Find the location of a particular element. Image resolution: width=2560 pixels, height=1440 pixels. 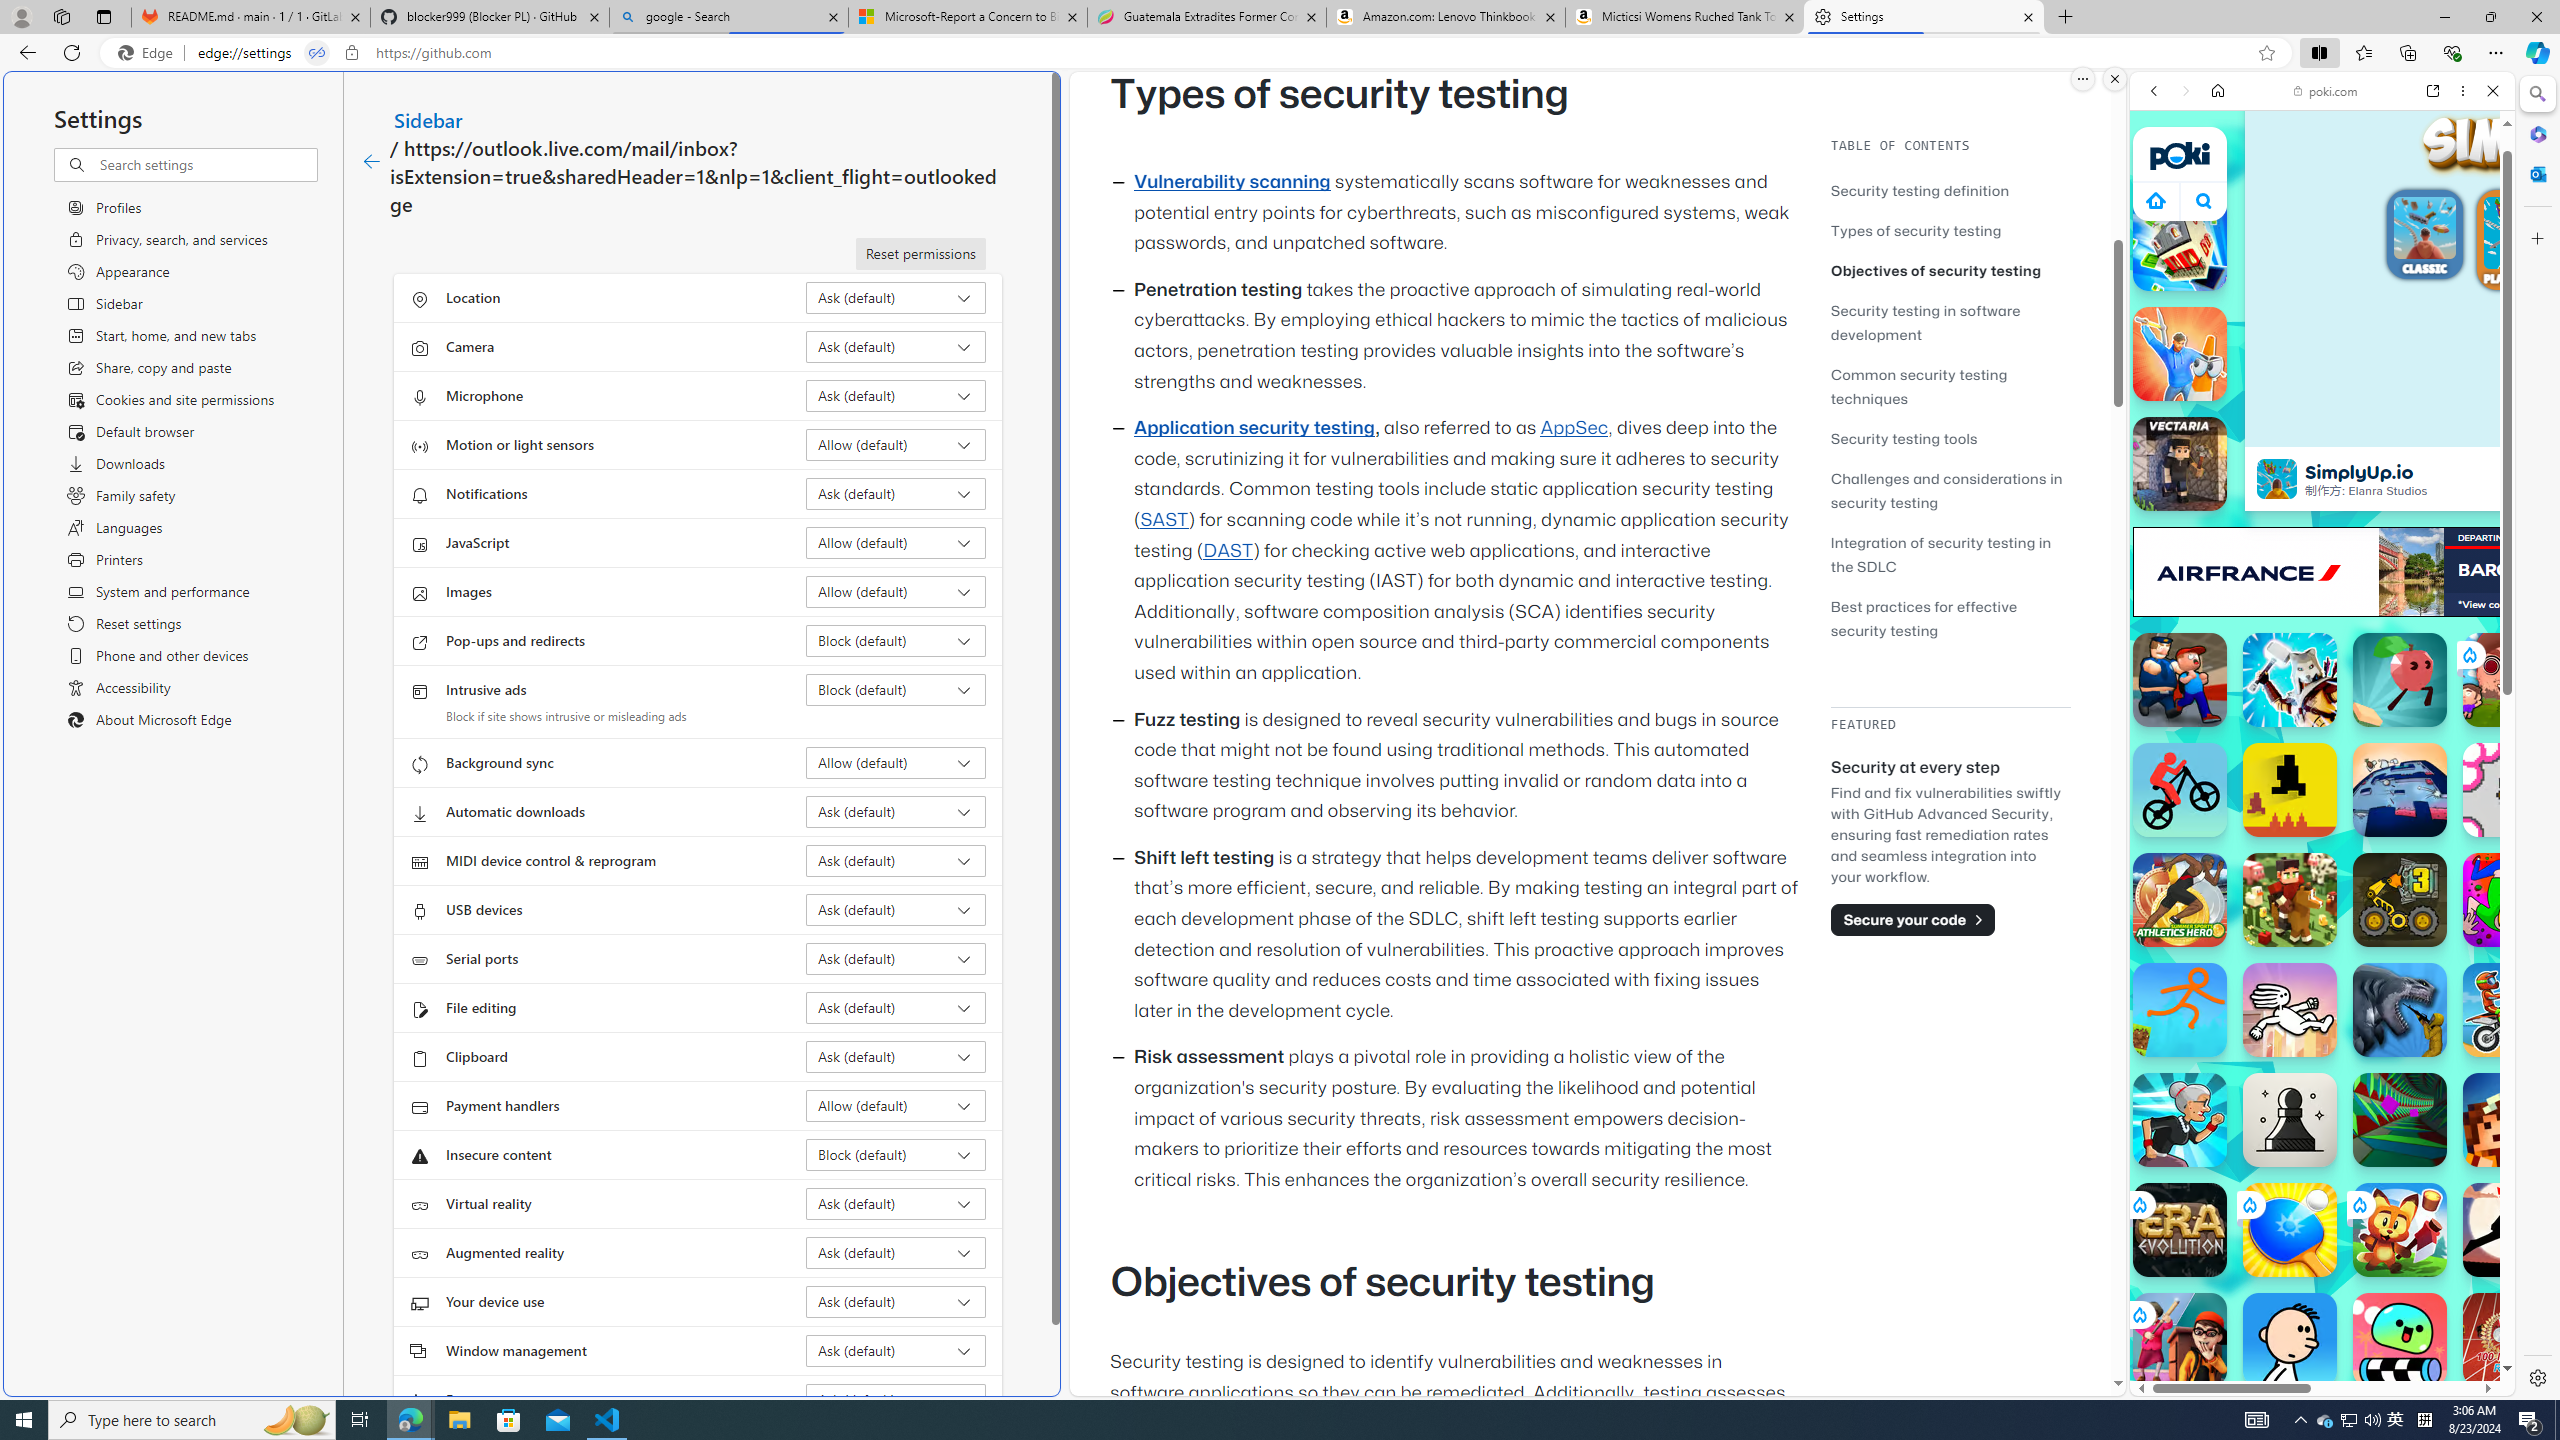

JavaScript Allow (default) is located at coordinates (896, 542).